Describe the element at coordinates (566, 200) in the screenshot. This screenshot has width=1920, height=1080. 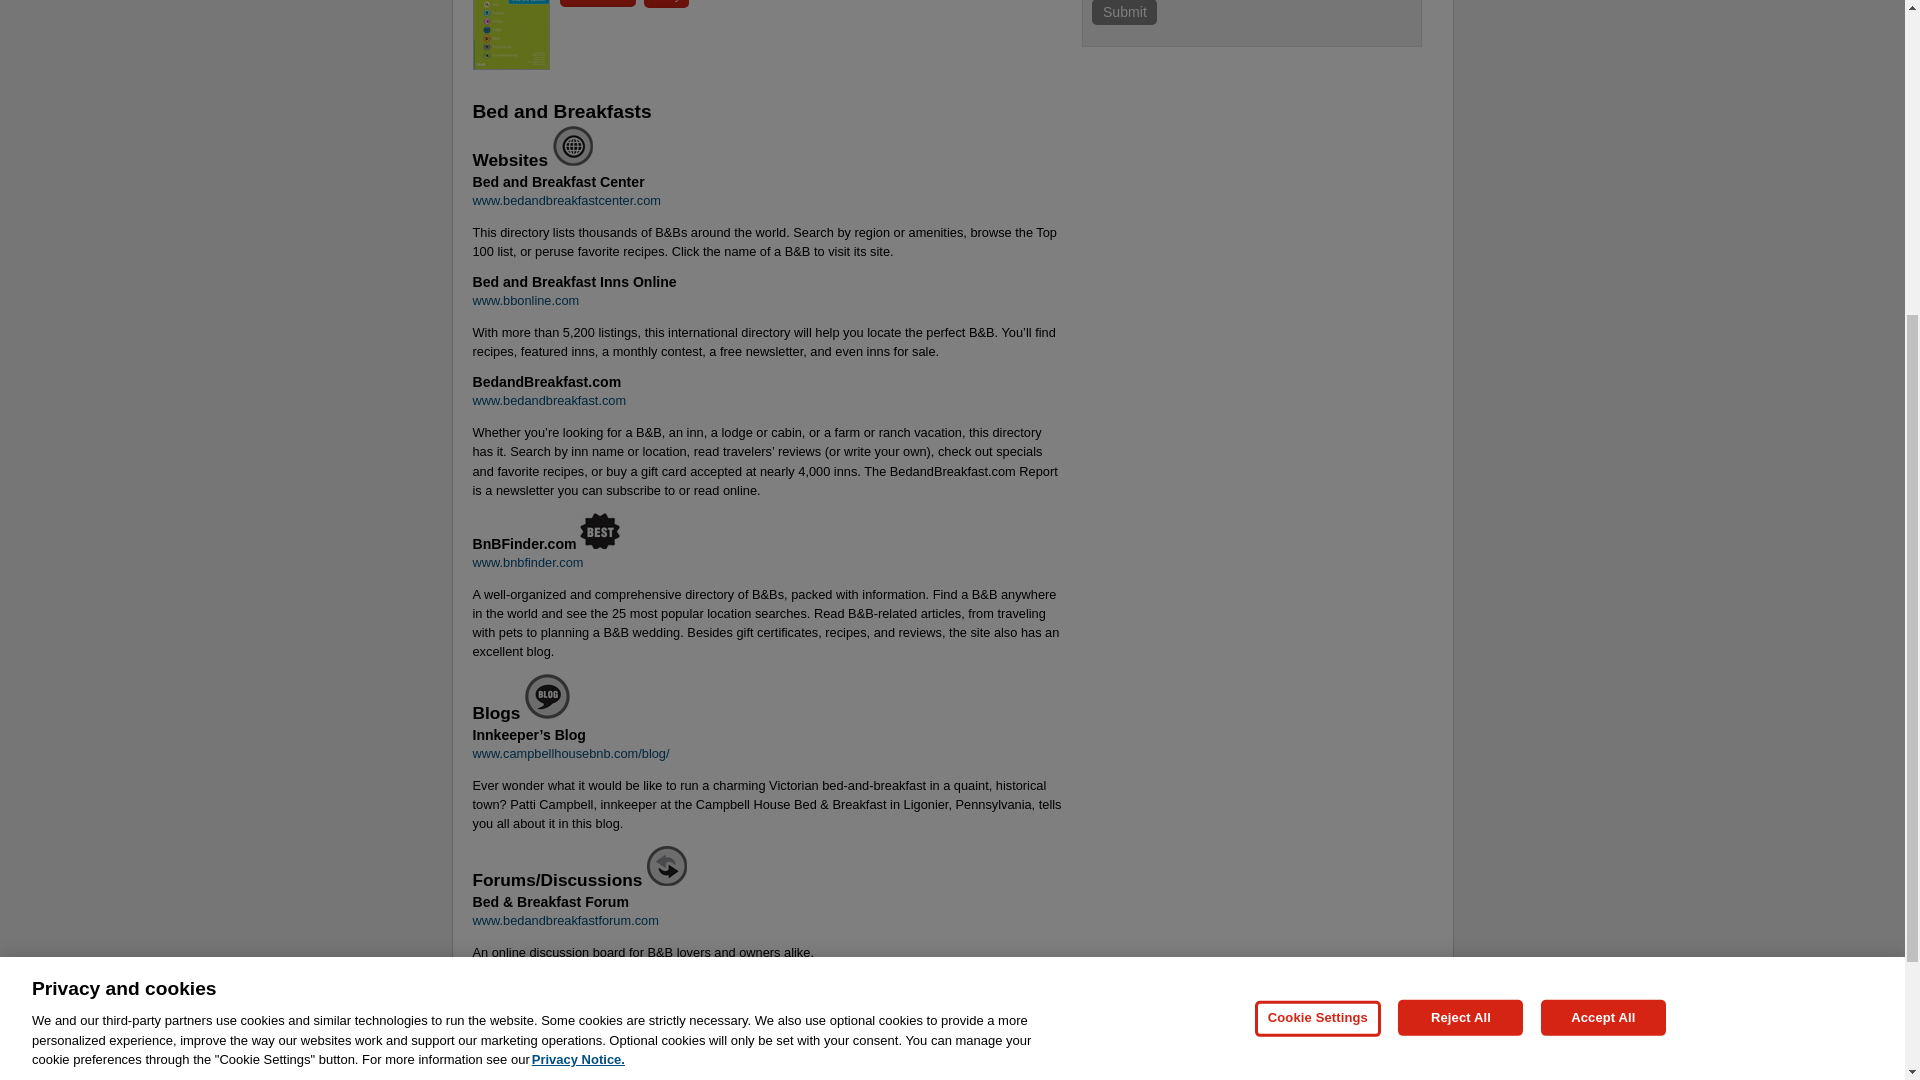
I see `www.bedandbreakfastcenter.com` at that location.